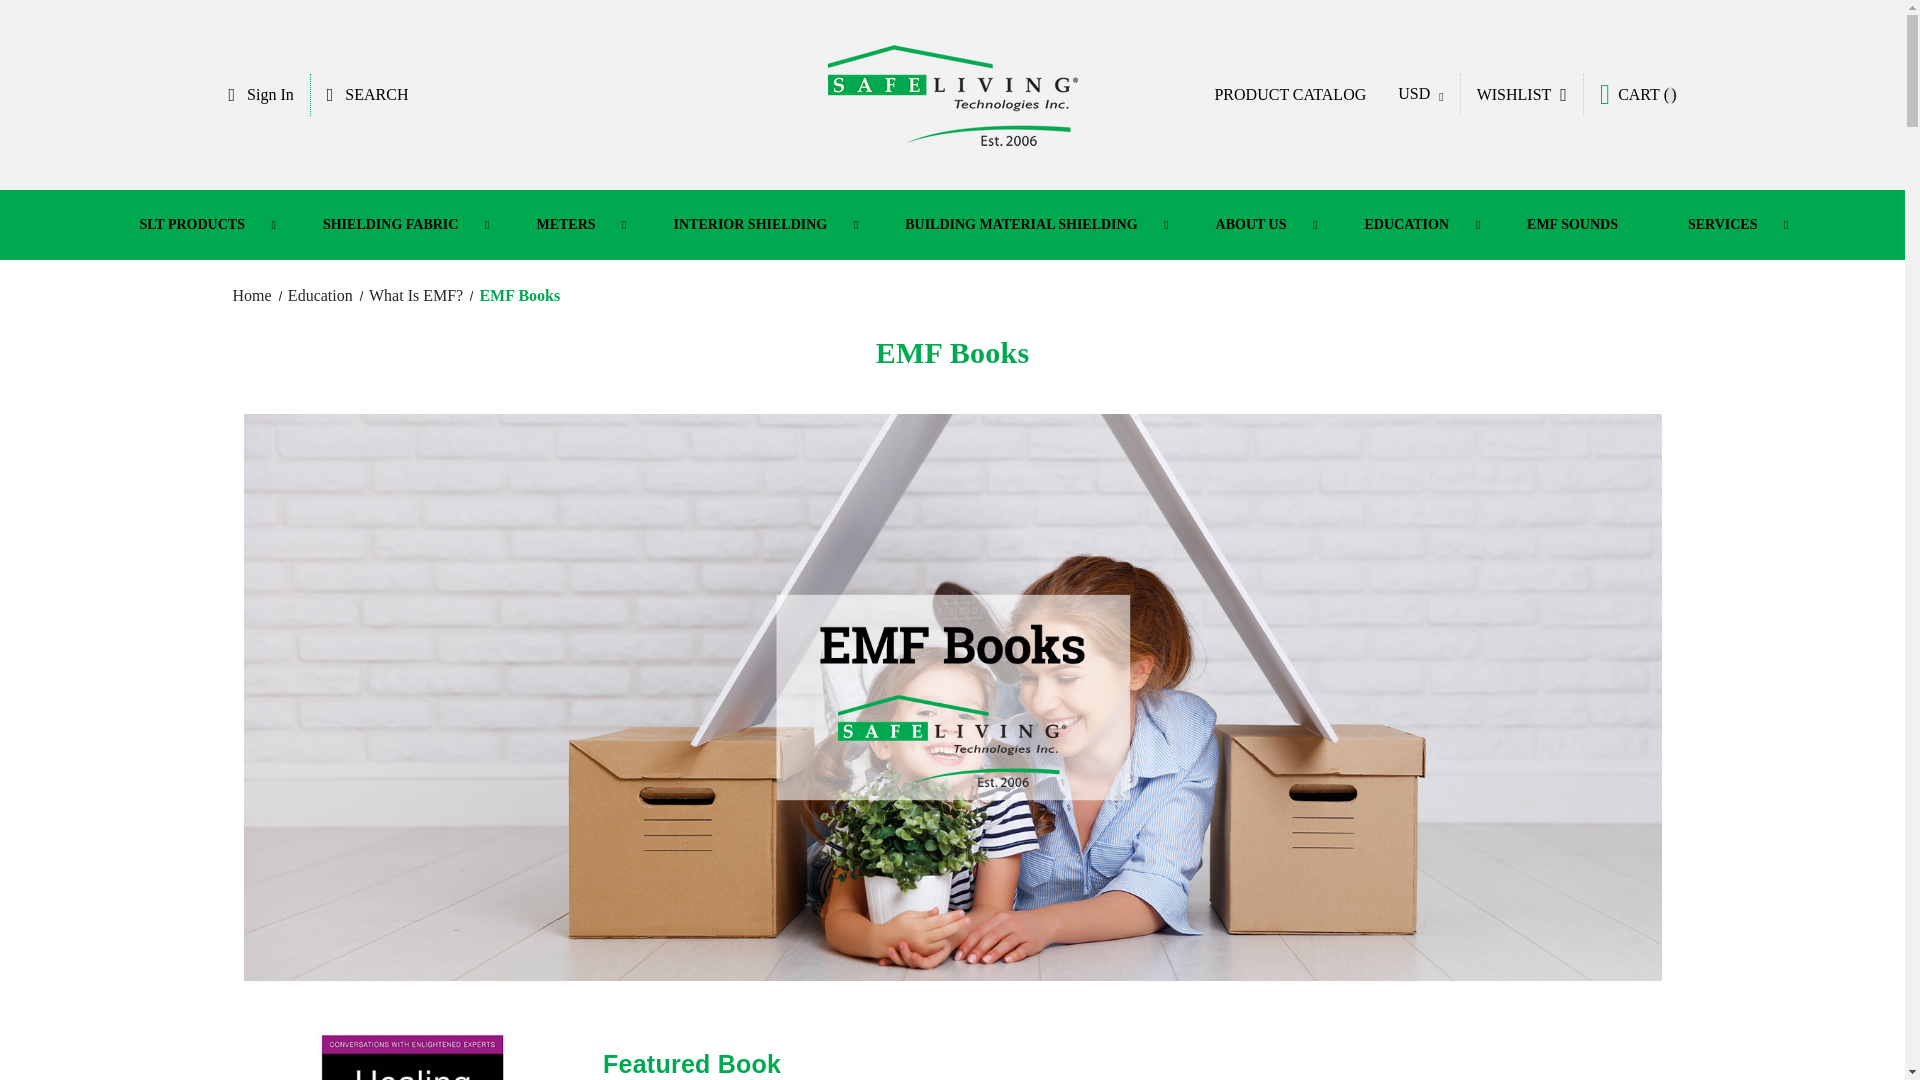  What do you see at coordinates (569, 225) in the screenshot?
I see `METERS` at bounding box center [569, 225].